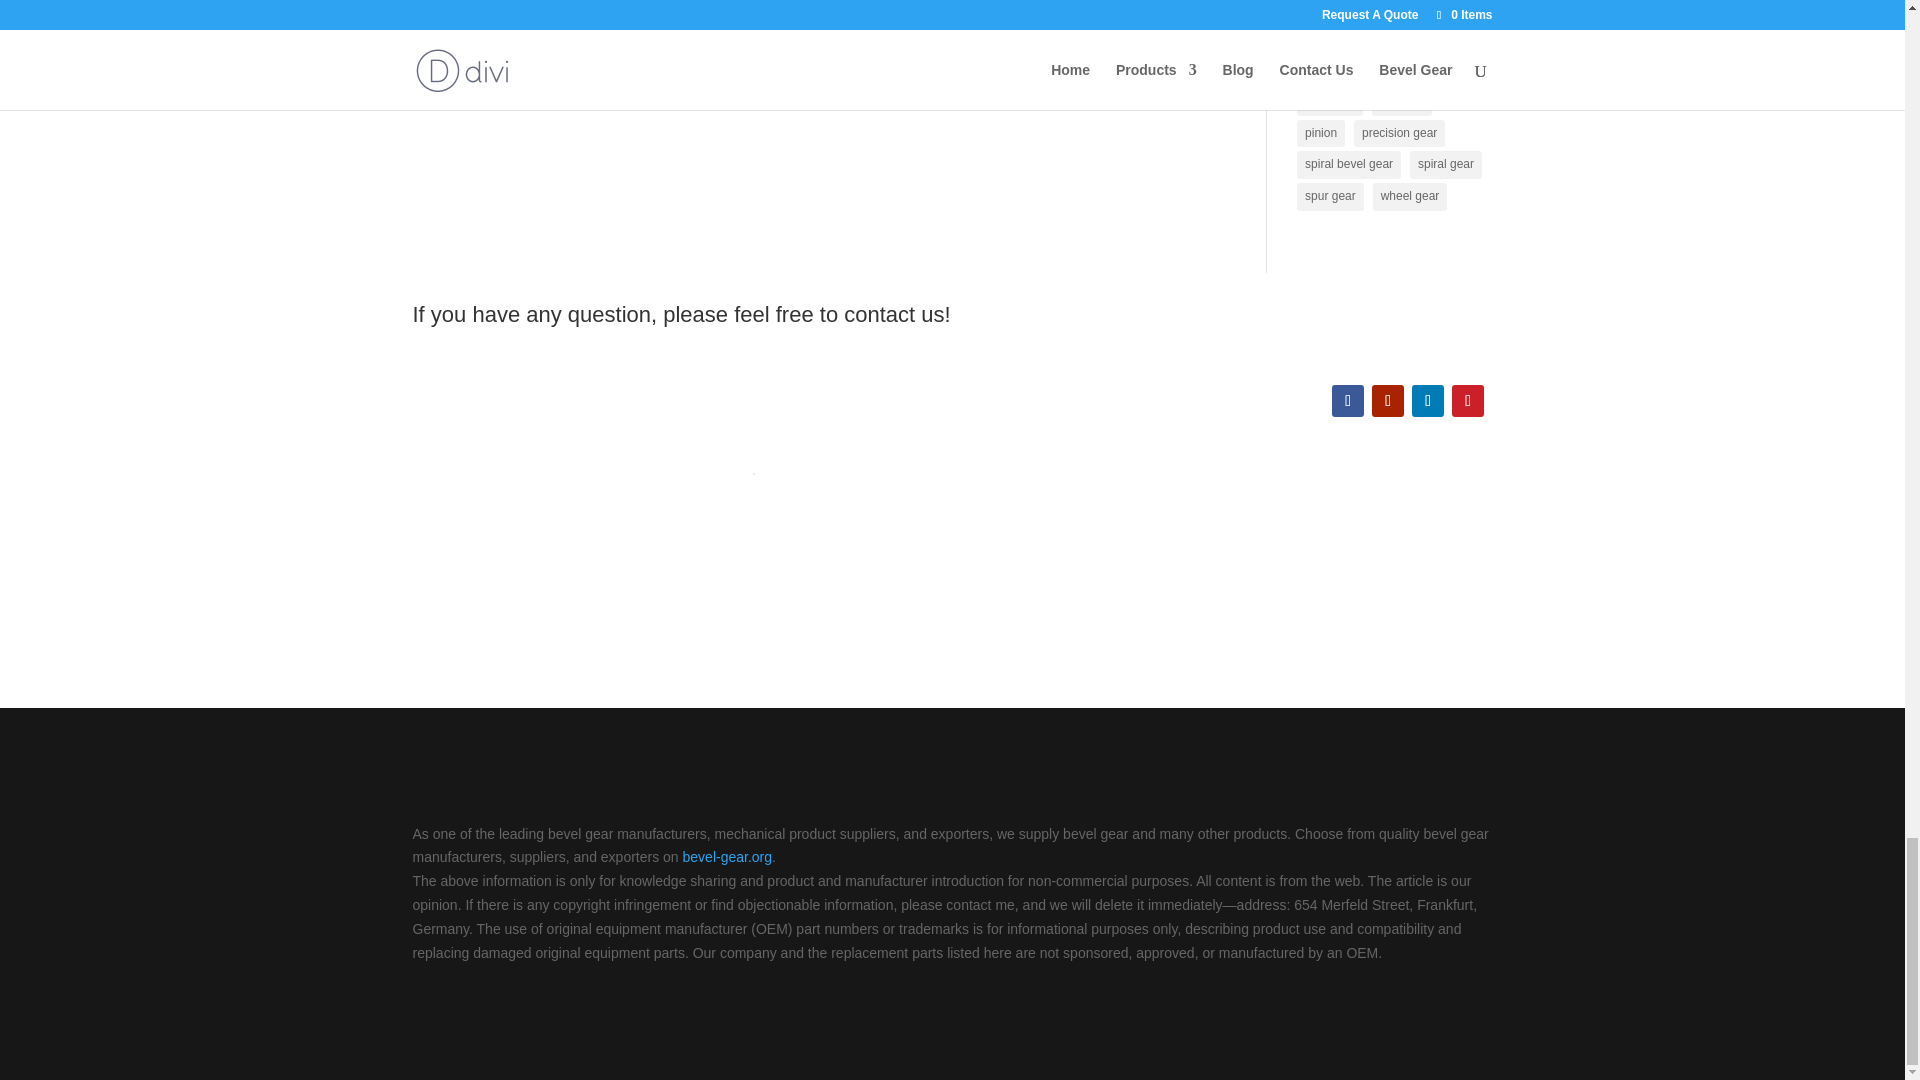 This screenshot has height=1080, width=1920. Describe the element at coordinates (1468, 400) in the screenshot. I see `Follow on Pinterest` at that location.